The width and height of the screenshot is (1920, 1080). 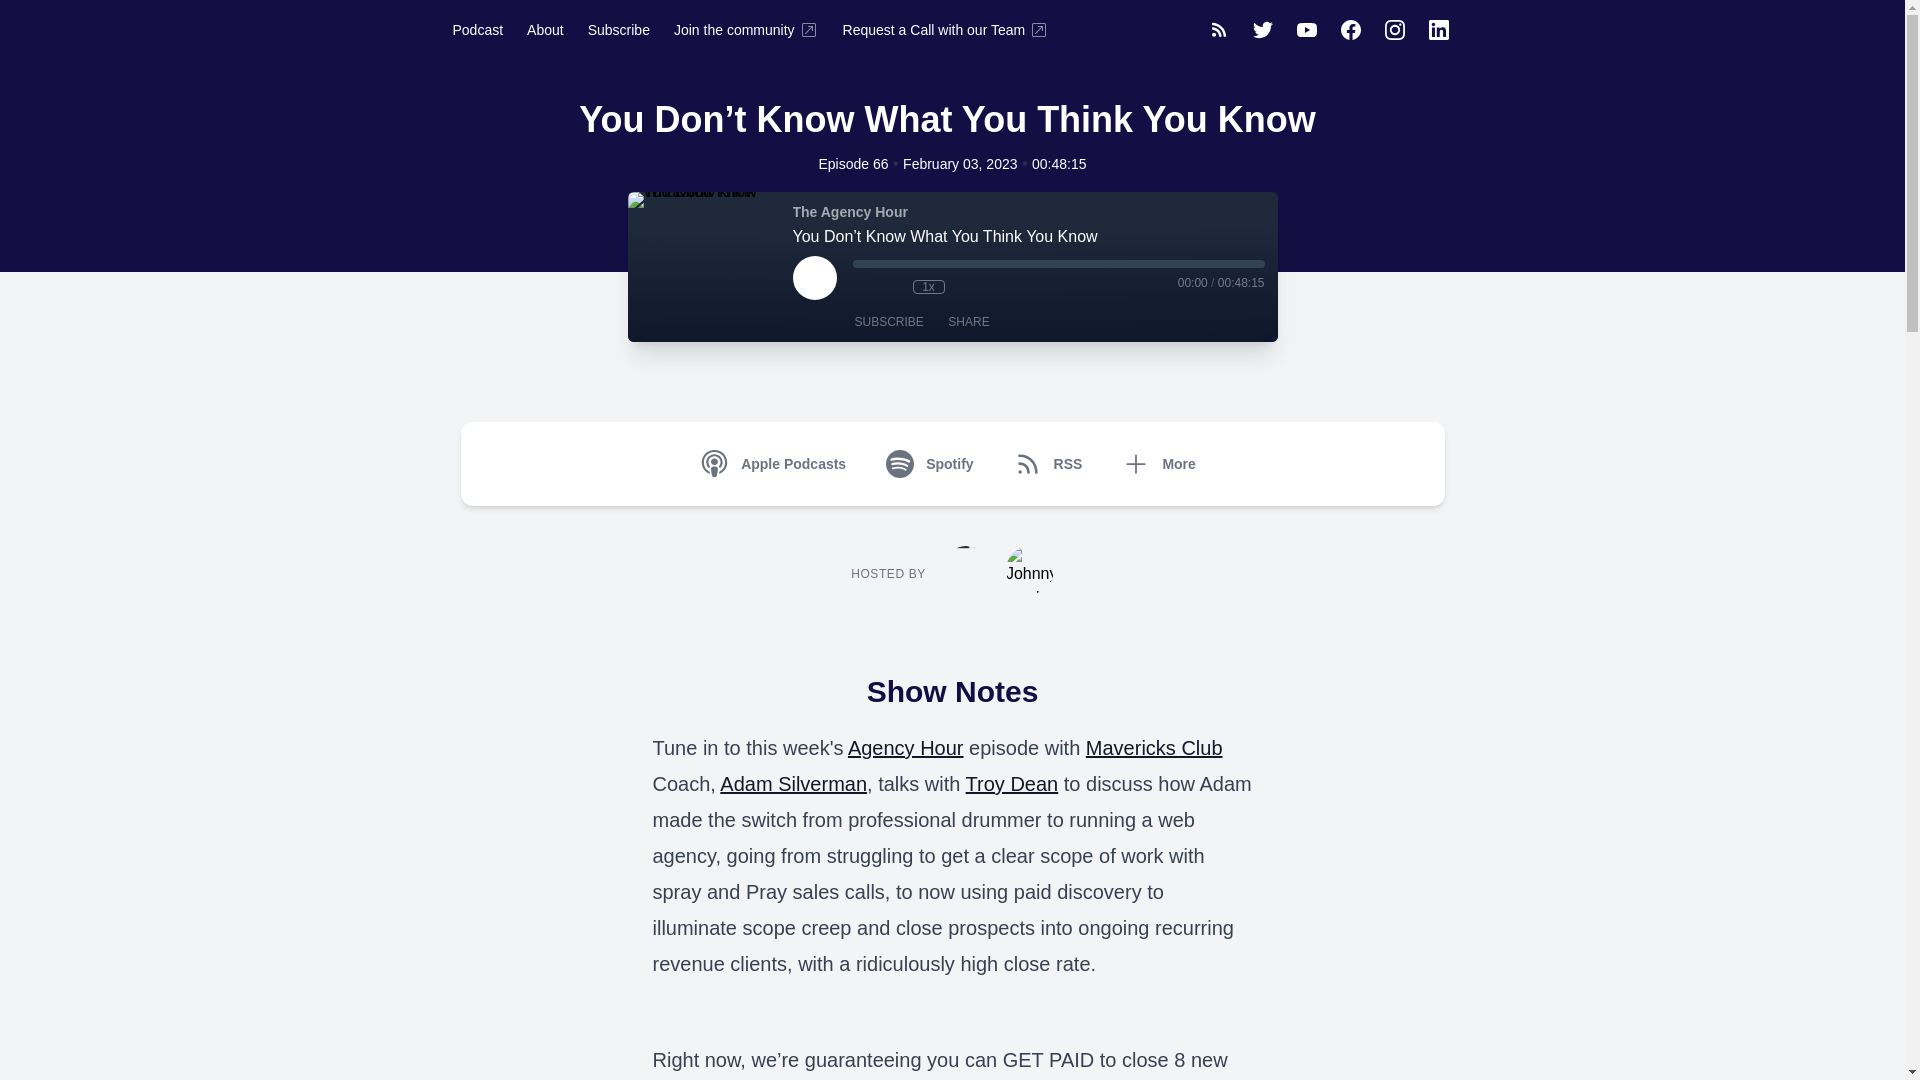 What do you see at coordinates (777, 464) in the screenshot?
I see `Apple Podcasts` at bounding box center [777, 464].